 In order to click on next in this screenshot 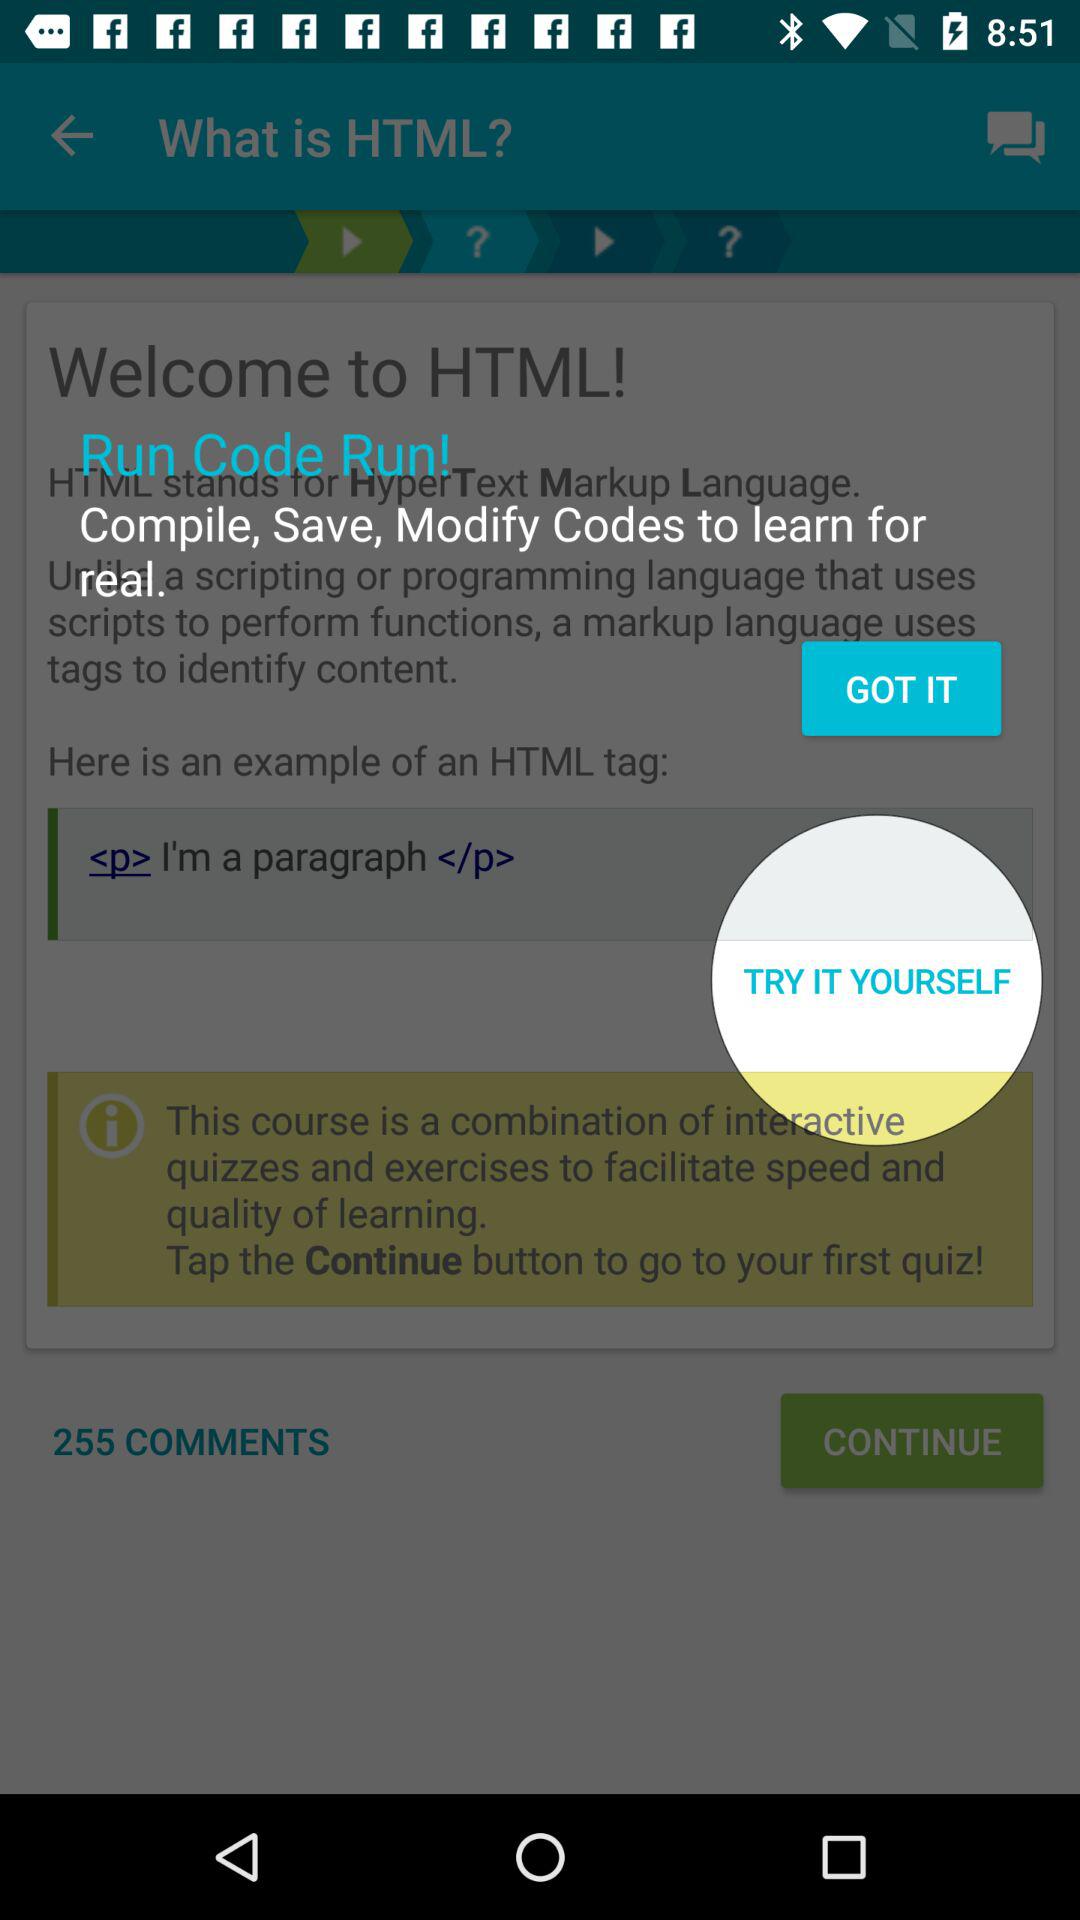, I will do `click(603, 242)`.